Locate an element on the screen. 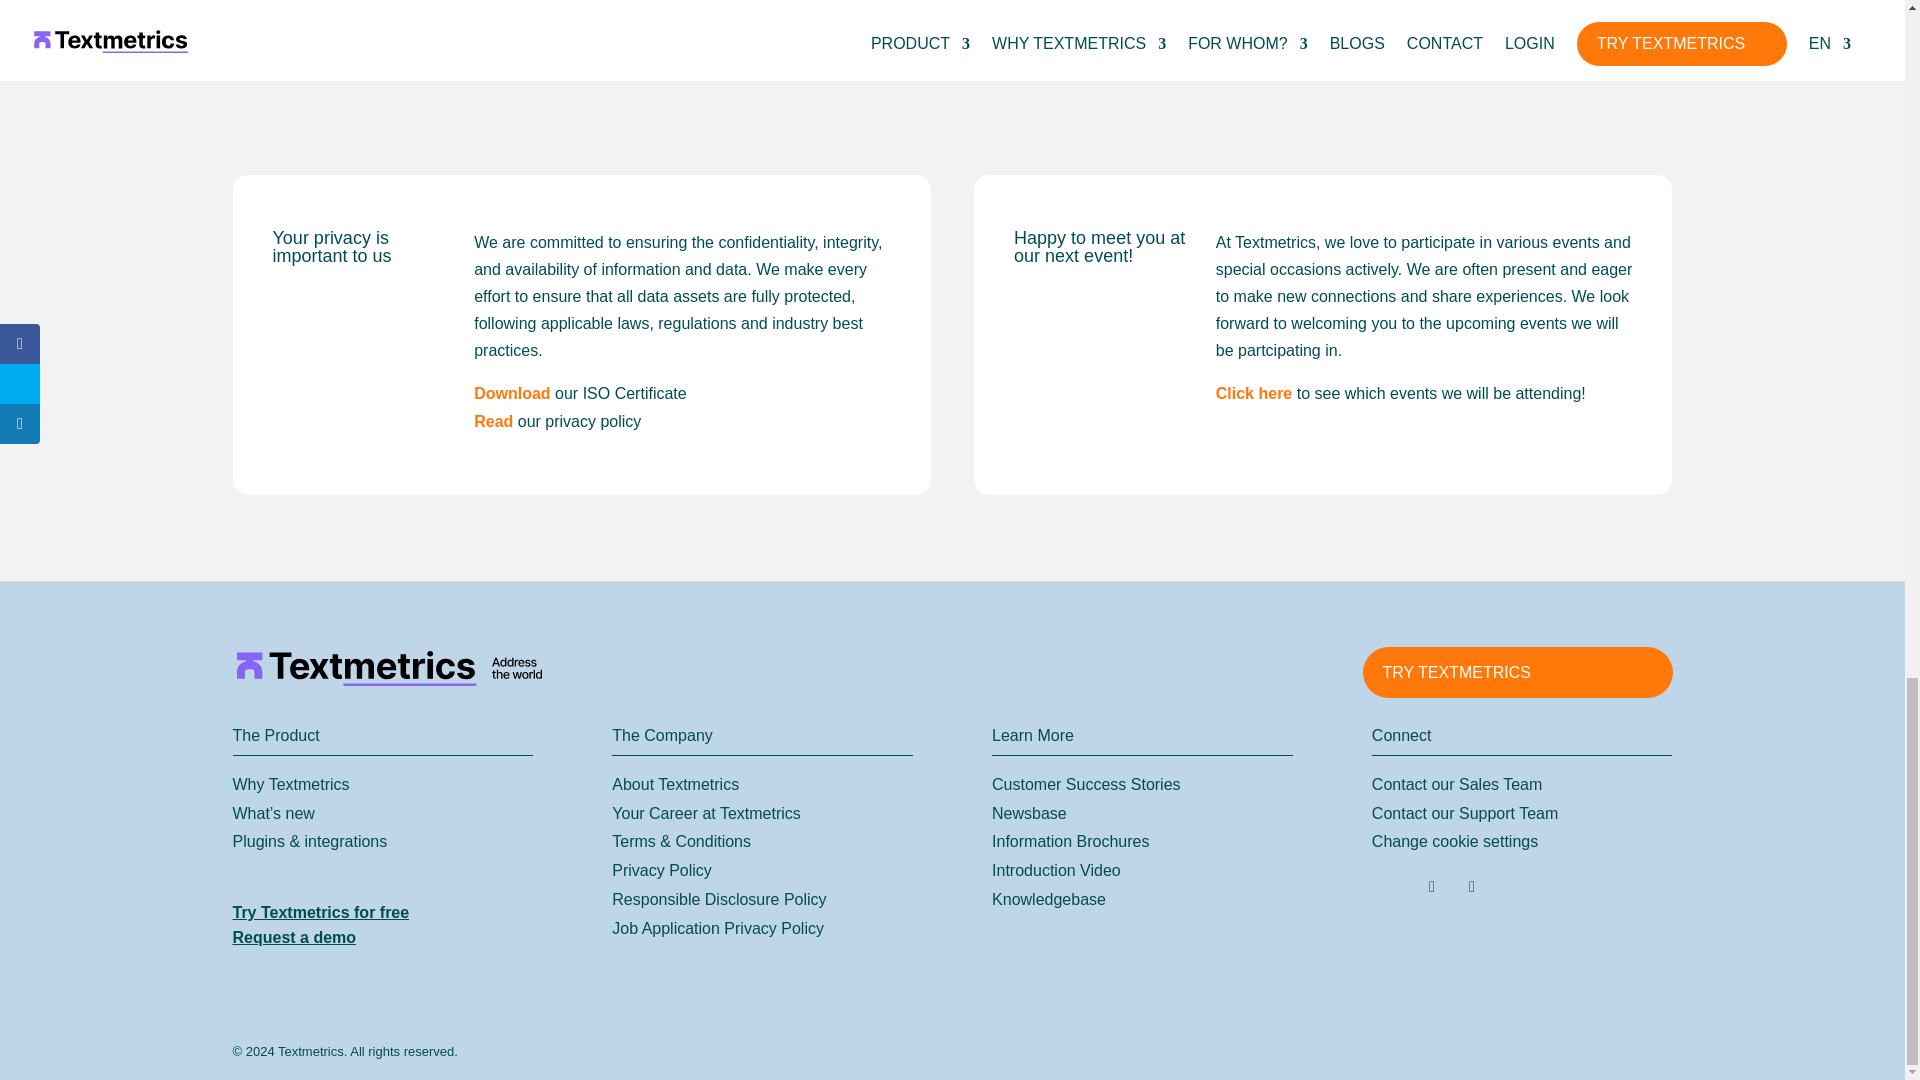  Request a demo is located at coordinates (294, 938).